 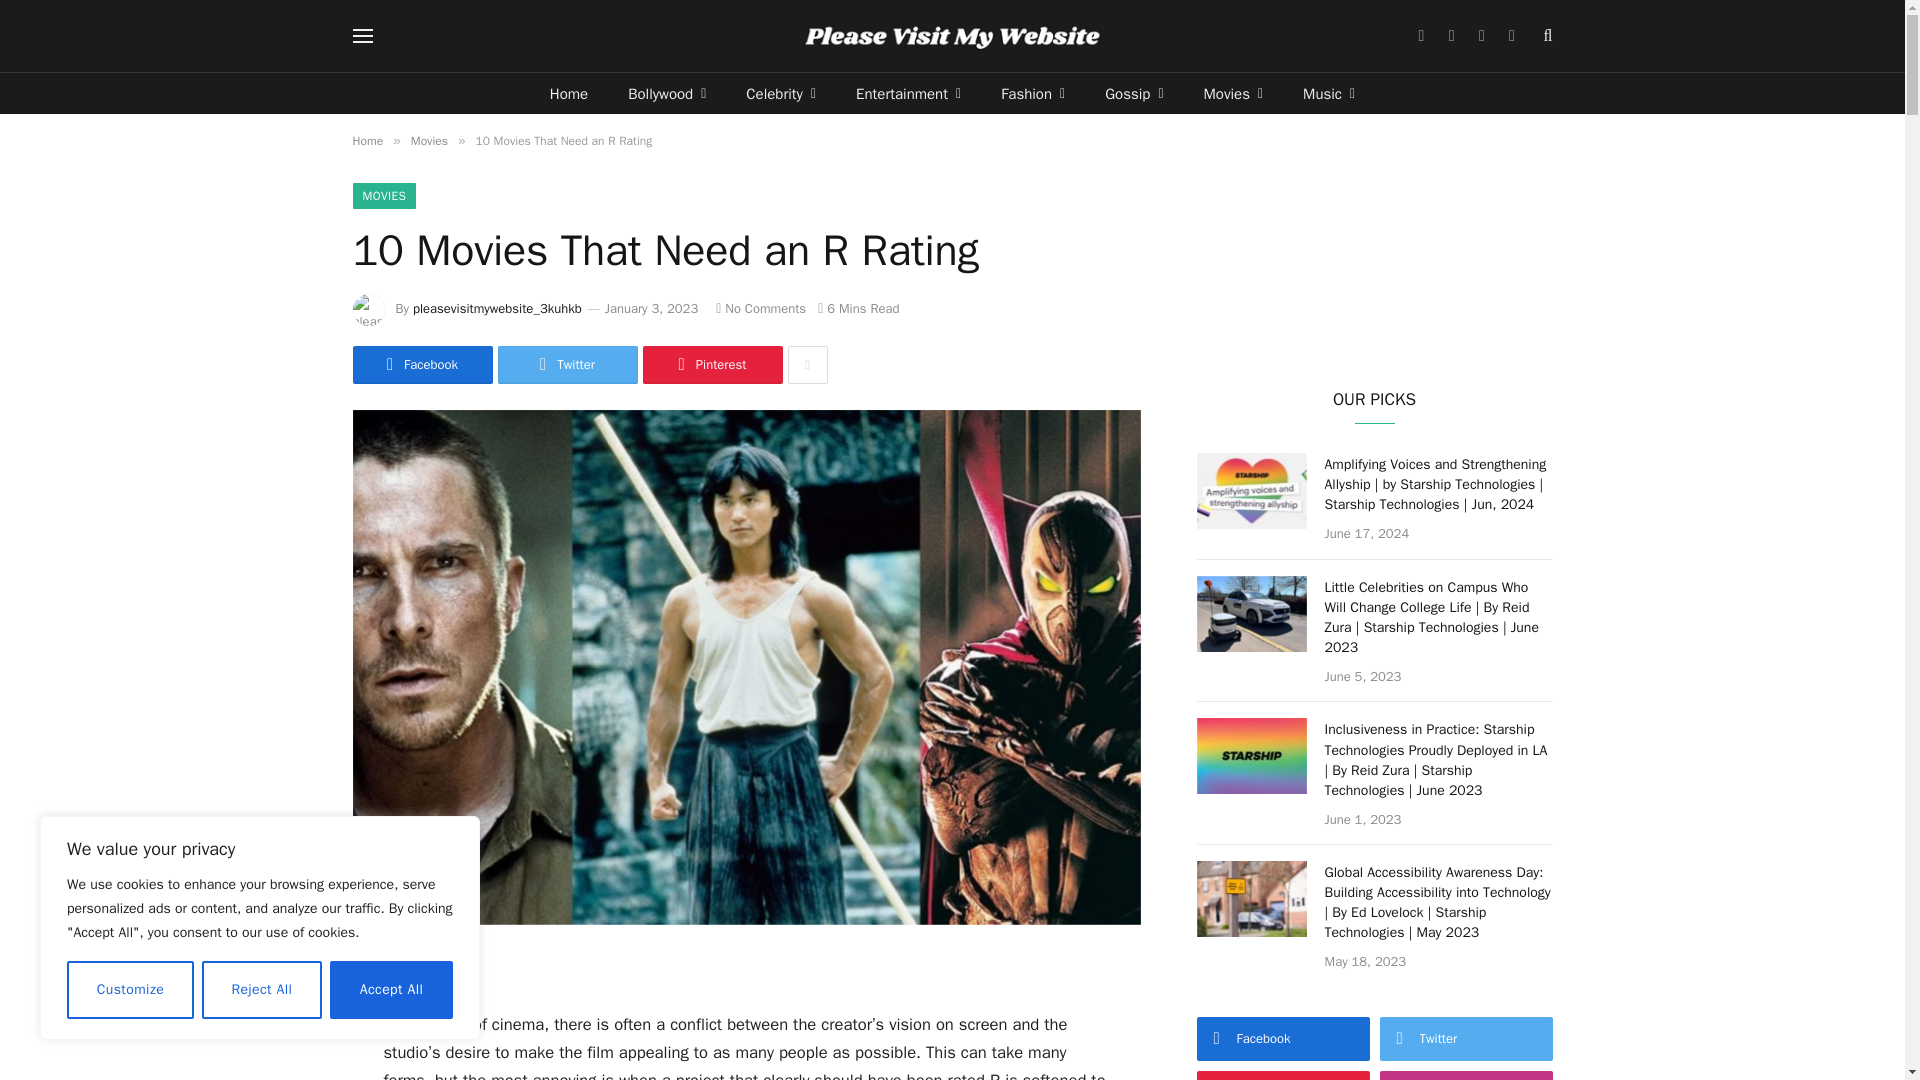 What do you see at coordinates (1480, 36) in the screenshot?
I see `Instagram` at bounding box center [1480, 36].